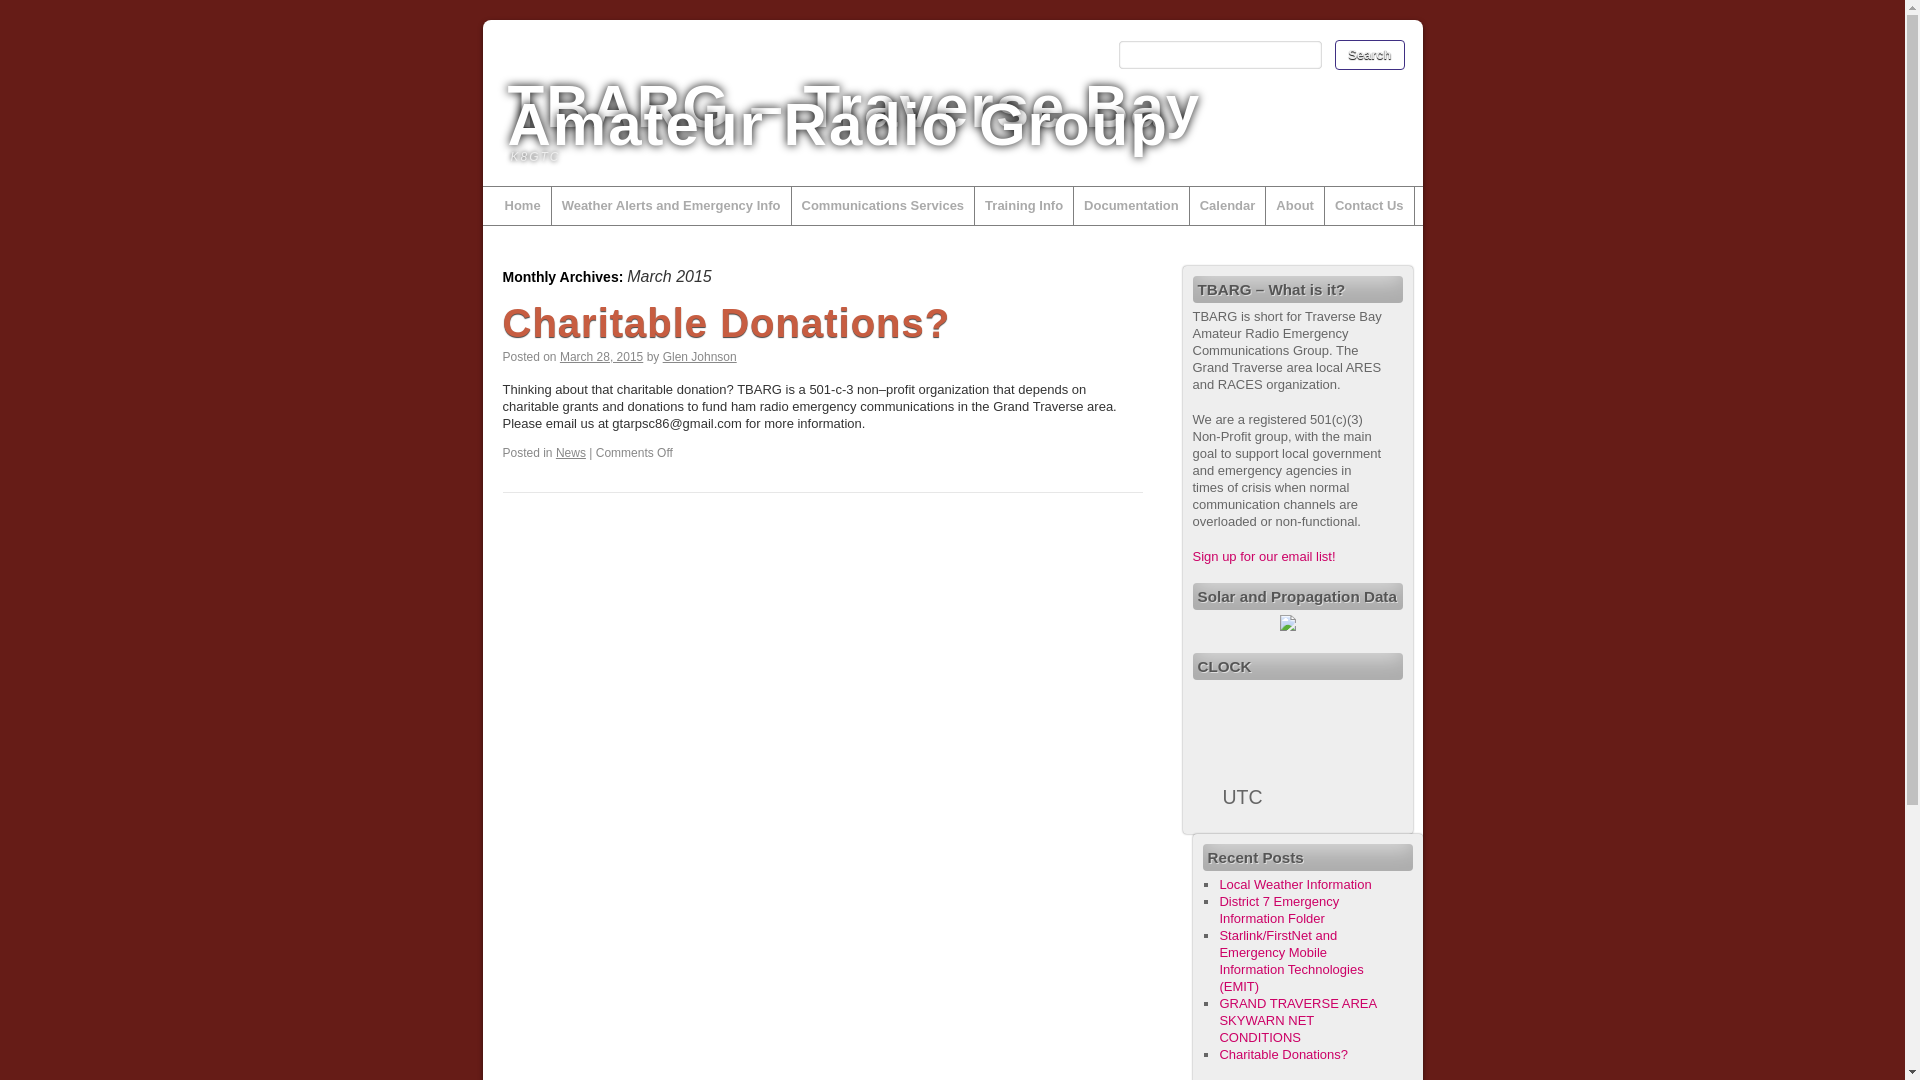  Describe the element at coordinates (1024, 205) in the screenshot. I see `Training Info` at that location.